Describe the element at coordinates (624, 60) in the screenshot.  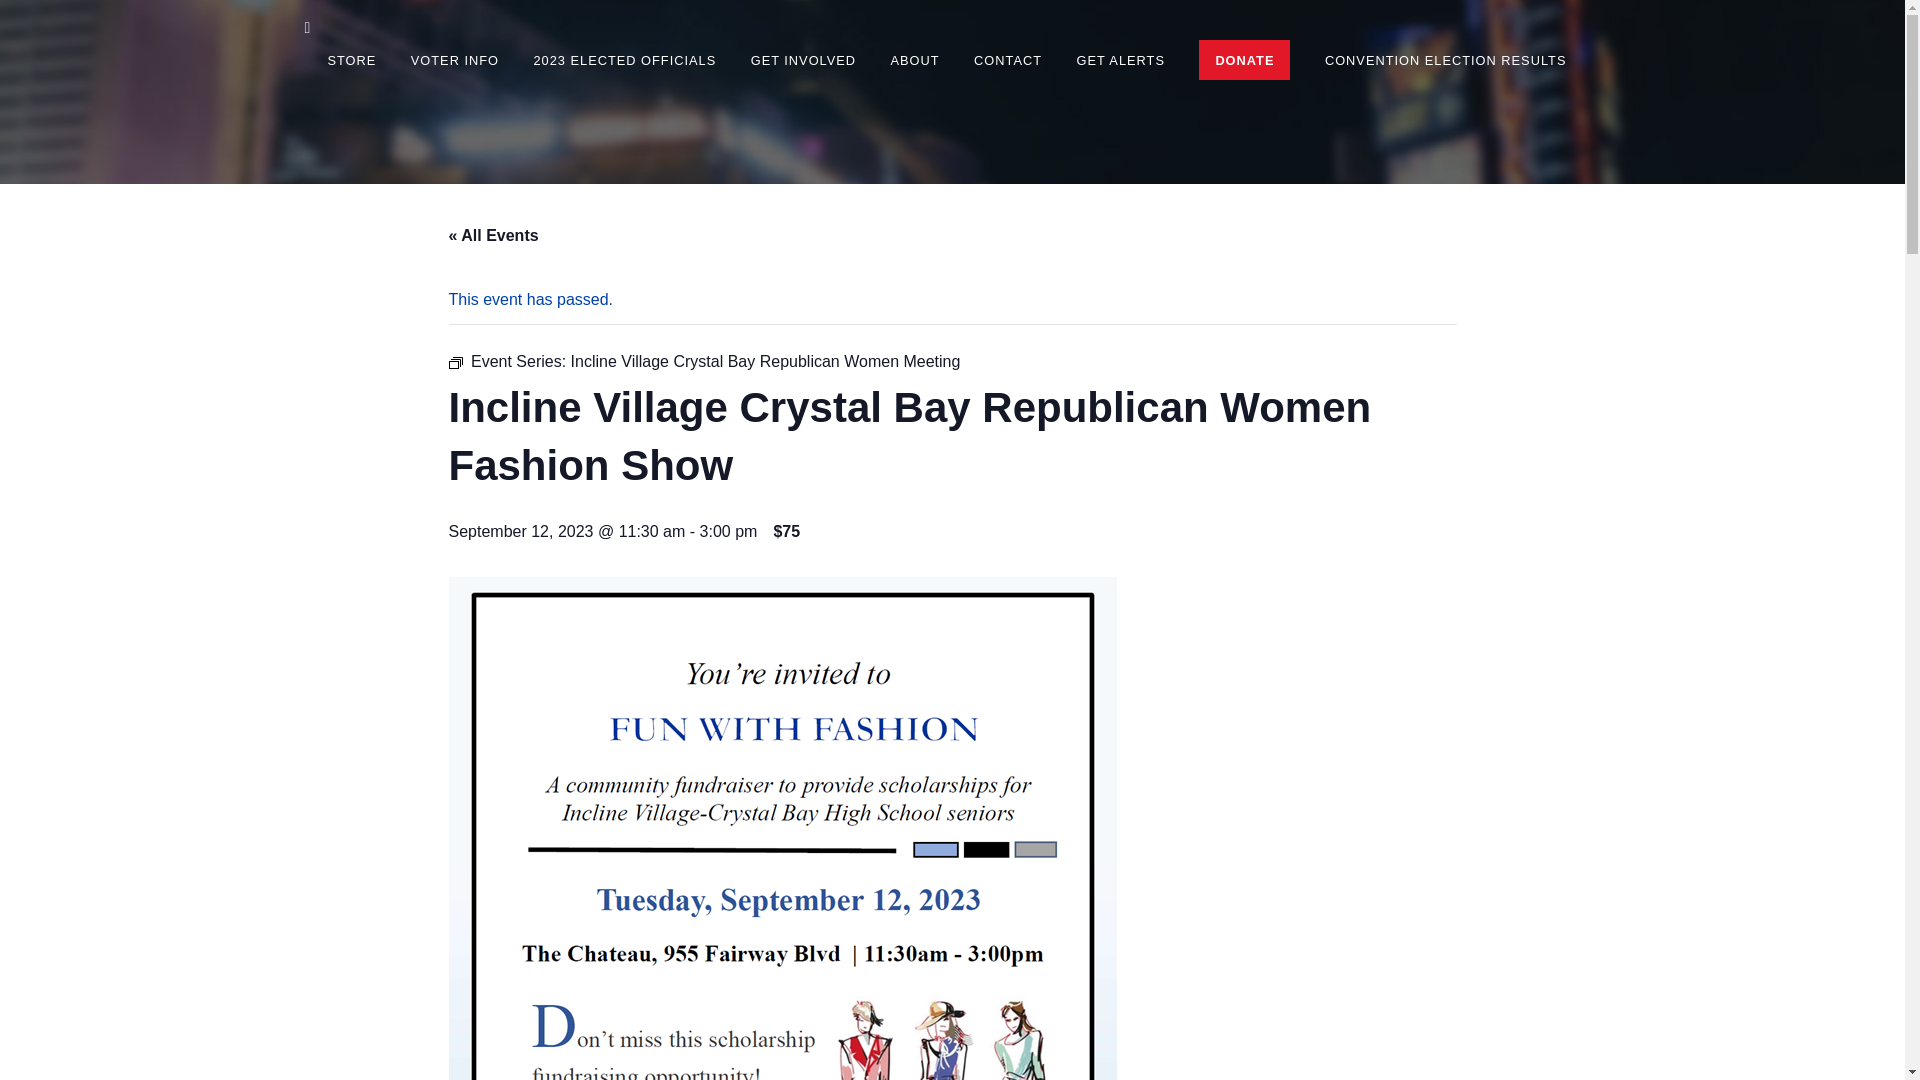
I see `2023 ELECTED OFFICIALS` at that location.